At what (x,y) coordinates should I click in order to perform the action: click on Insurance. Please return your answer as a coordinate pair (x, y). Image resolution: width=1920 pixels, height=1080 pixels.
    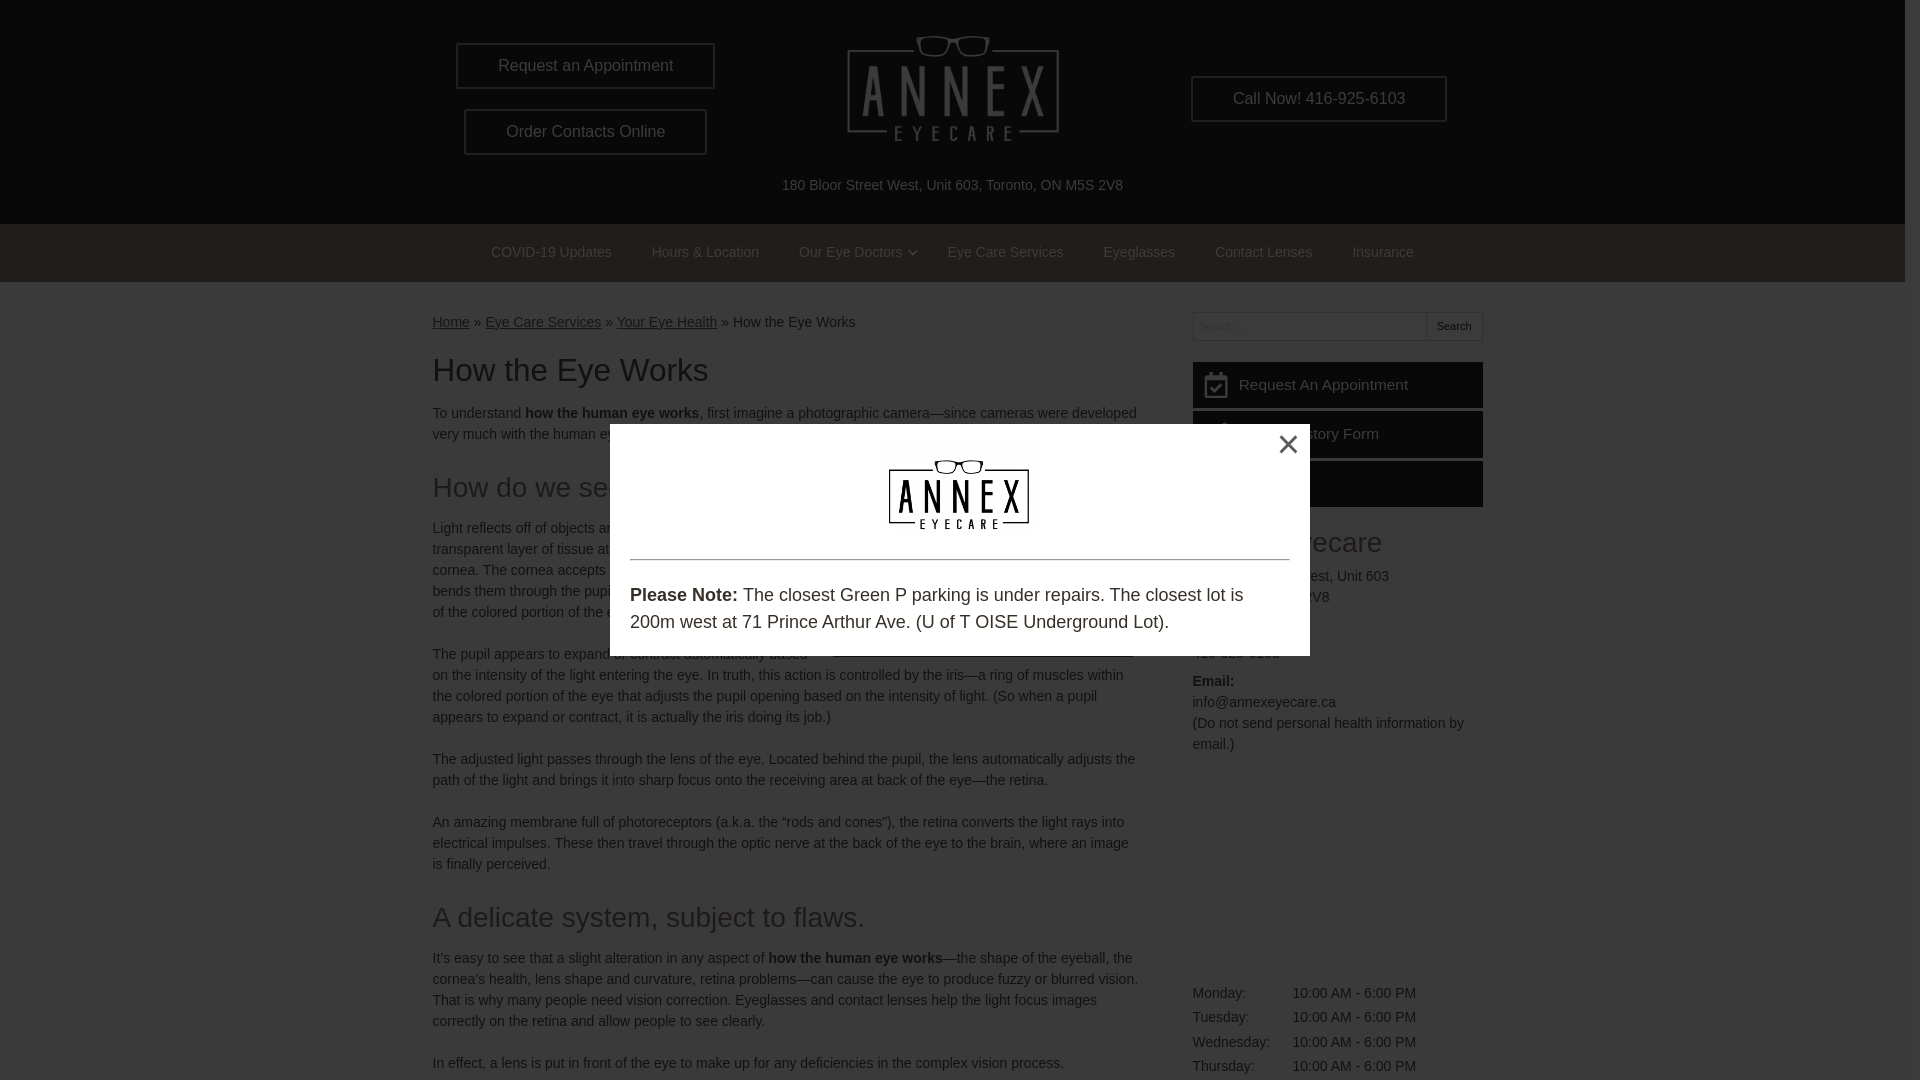
    Looking at the image, I should click on (1382, 252).